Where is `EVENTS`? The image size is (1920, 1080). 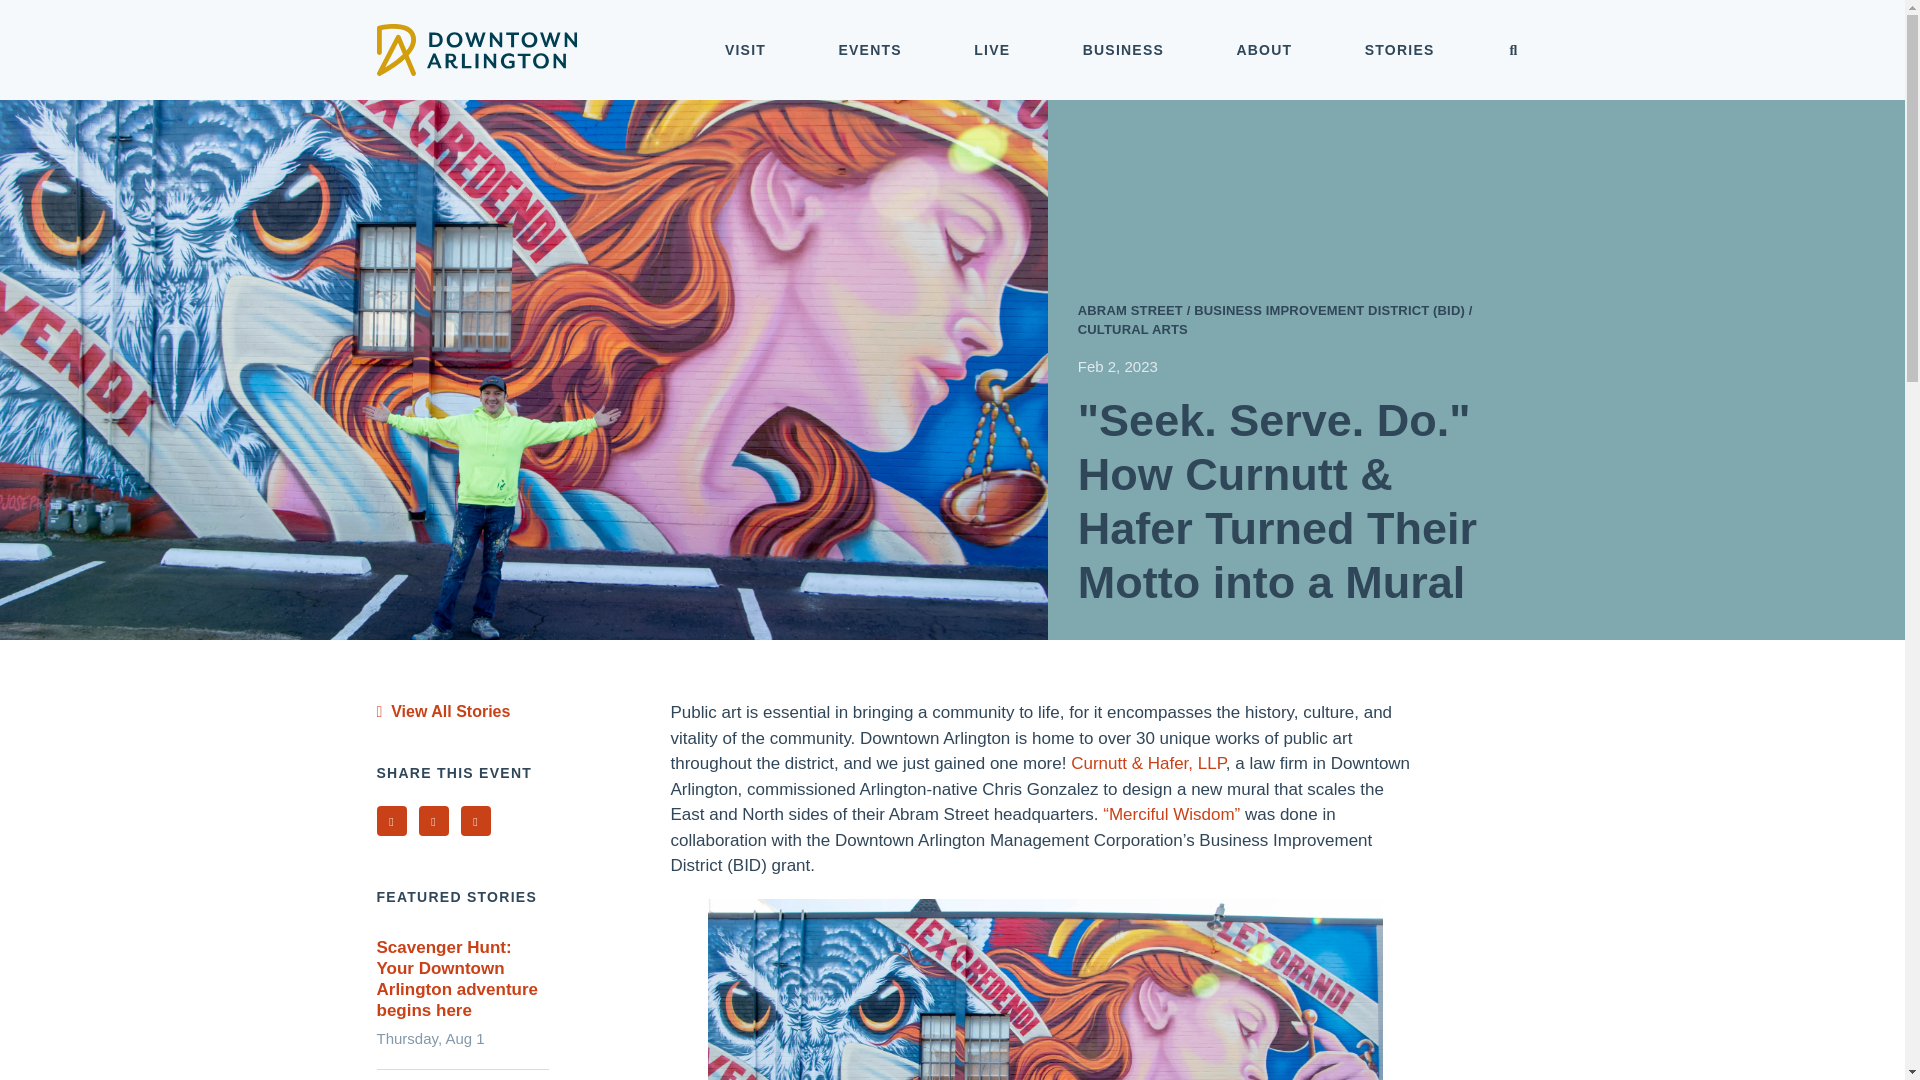 EVENTS is located at coordinates (870, 50).